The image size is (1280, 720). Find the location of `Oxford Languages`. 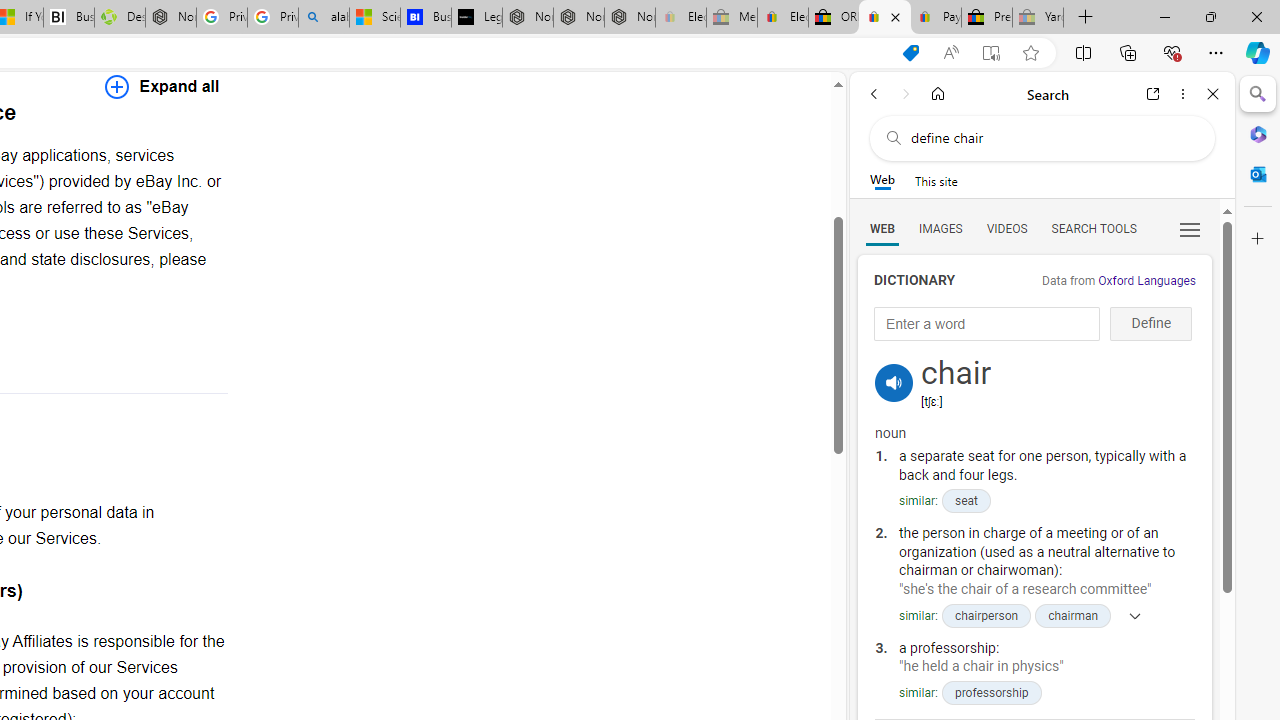

Oxford Languages is located at coordinates (1146, 281).